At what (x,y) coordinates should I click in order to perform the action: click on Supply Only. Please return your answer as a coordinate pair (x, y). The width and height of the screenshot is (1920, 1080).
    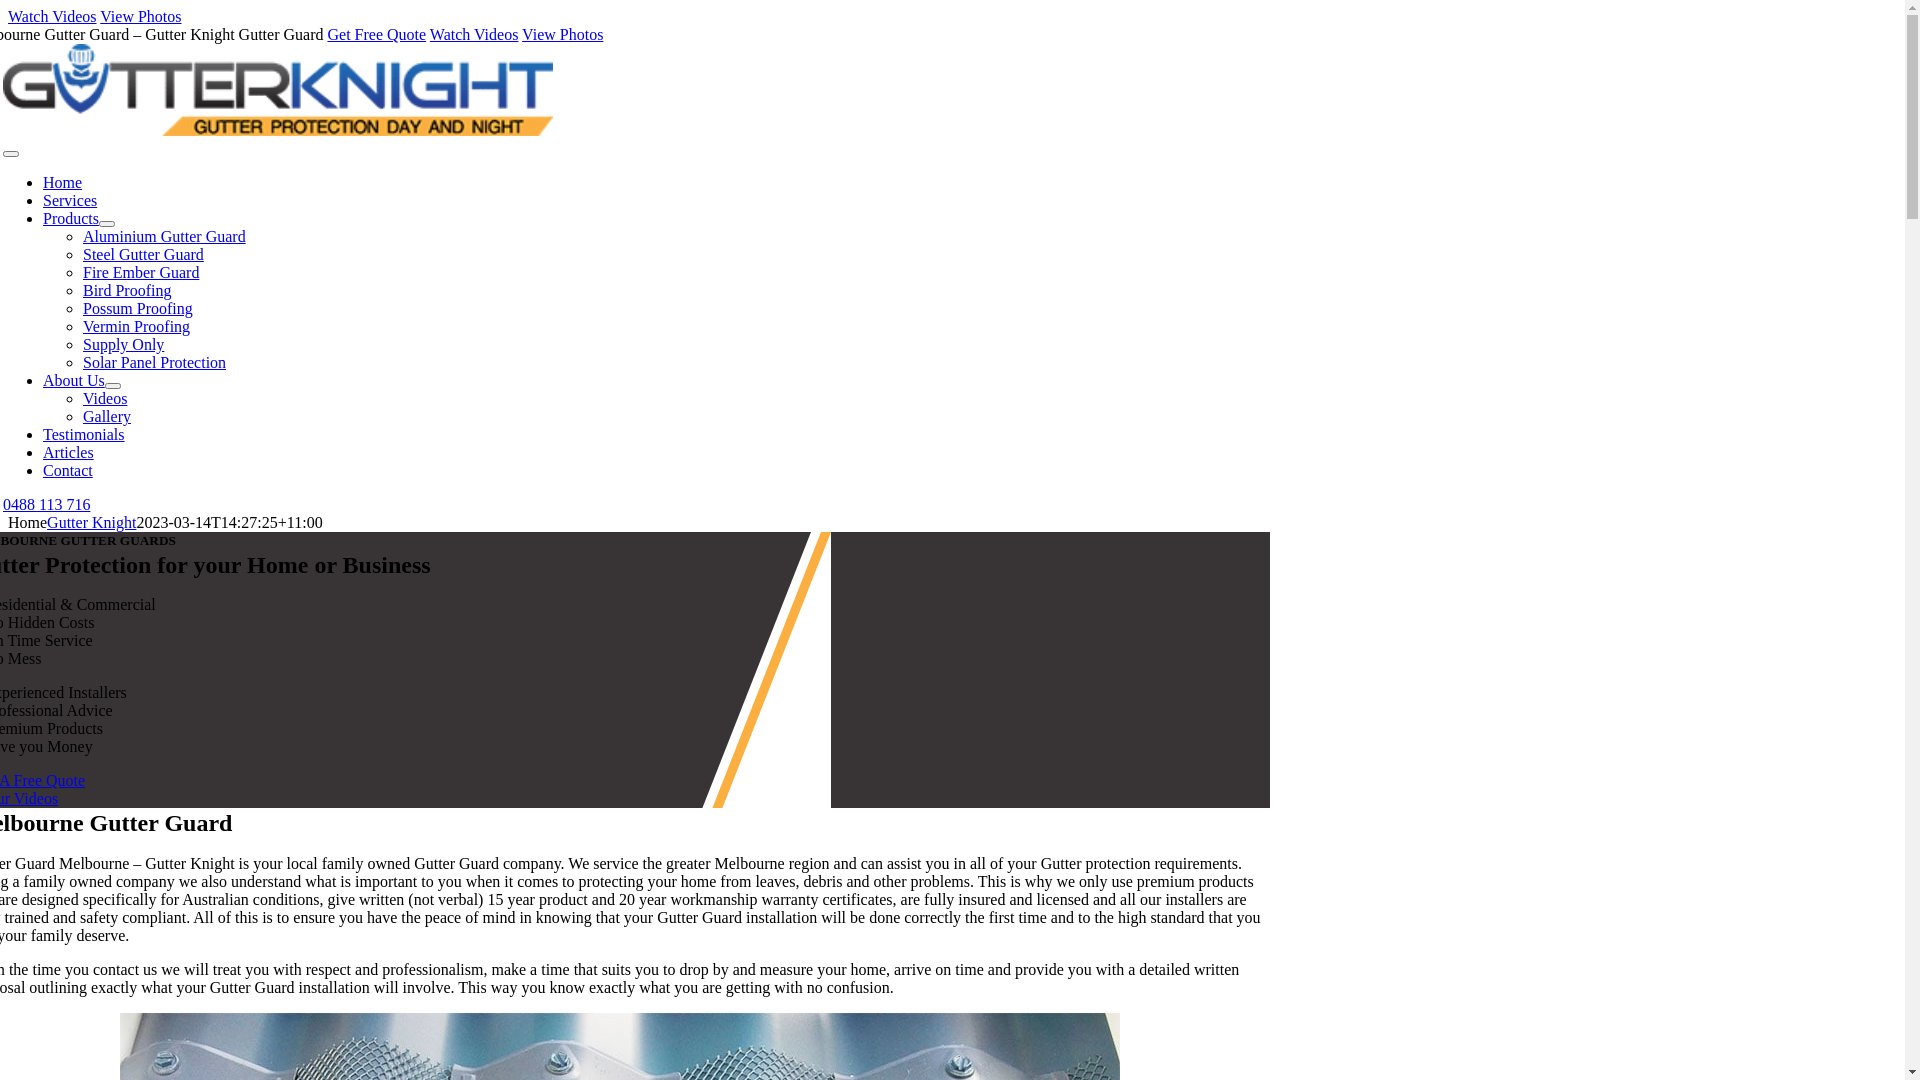
    Looking at the image, I should click on (124, 344).